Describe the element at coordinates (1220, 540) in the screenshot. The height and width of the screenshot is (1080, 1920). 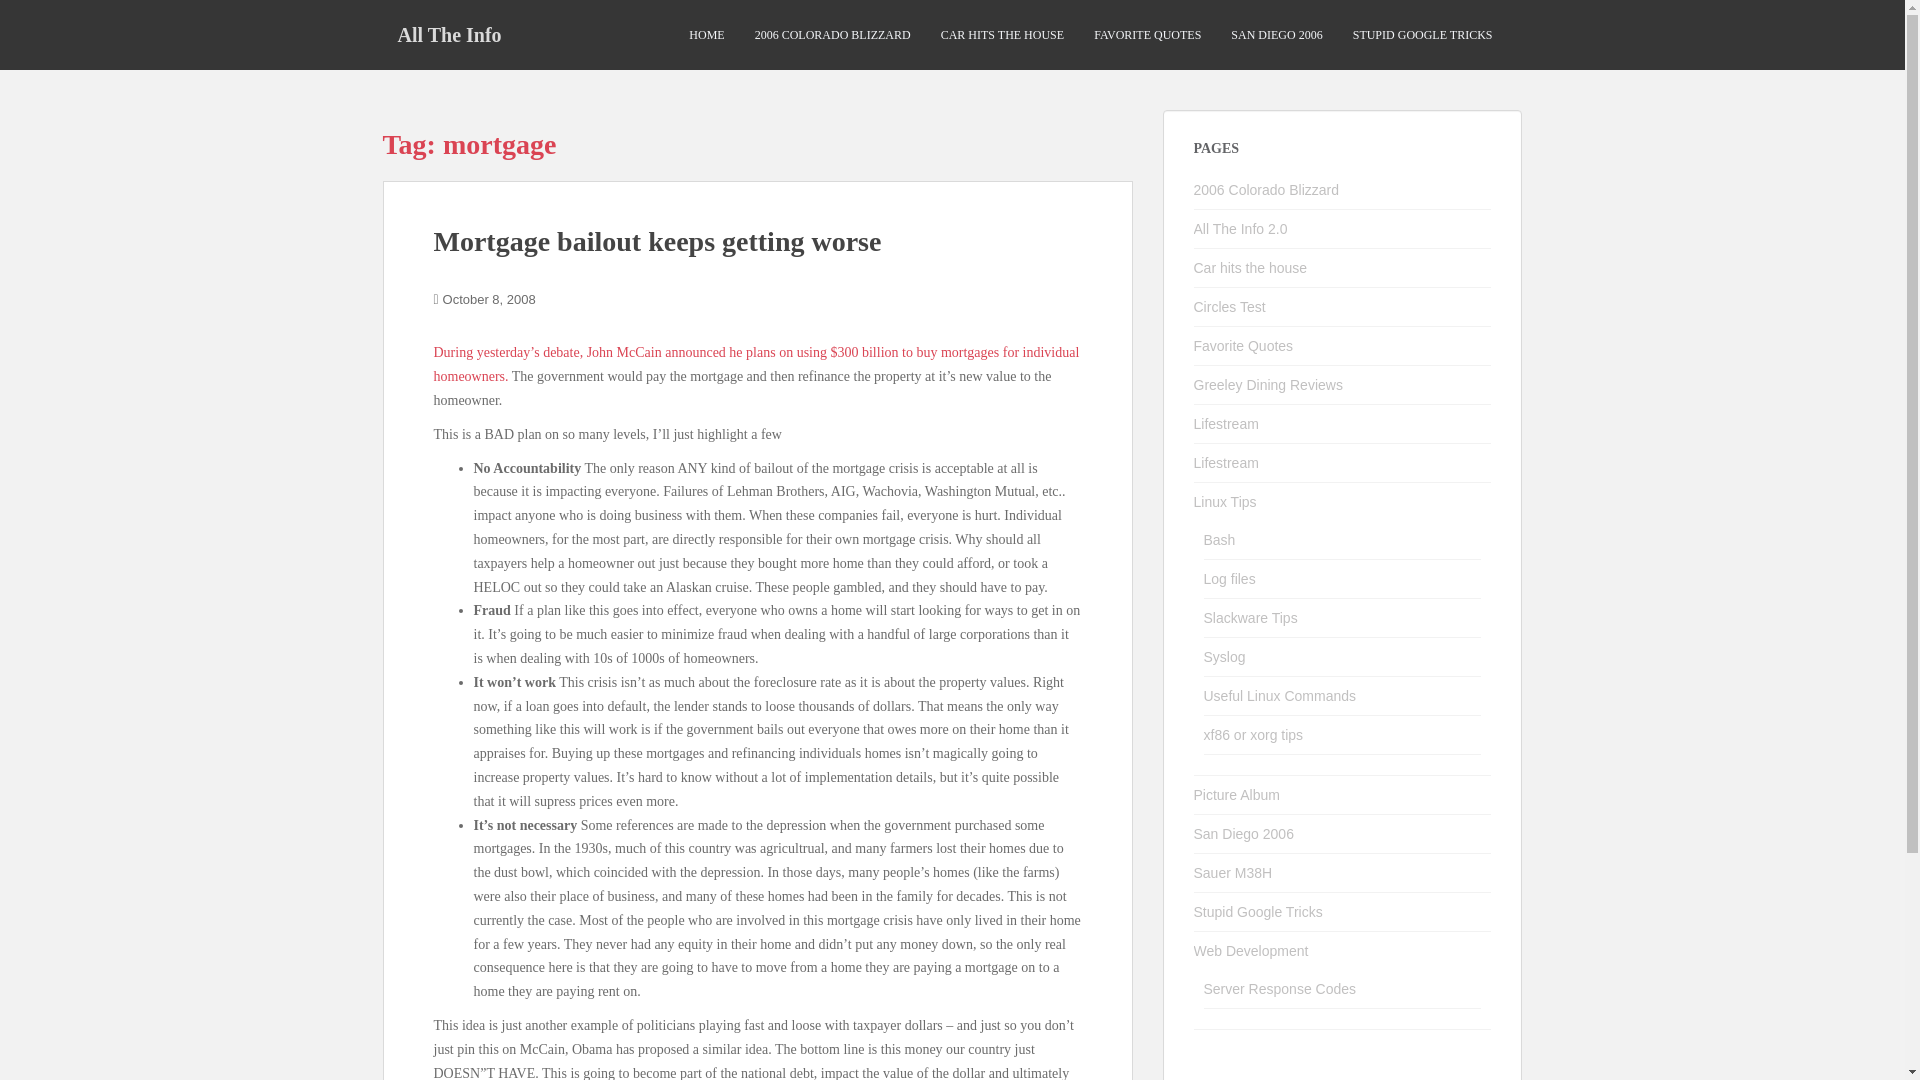
I see `Bash` at that location.